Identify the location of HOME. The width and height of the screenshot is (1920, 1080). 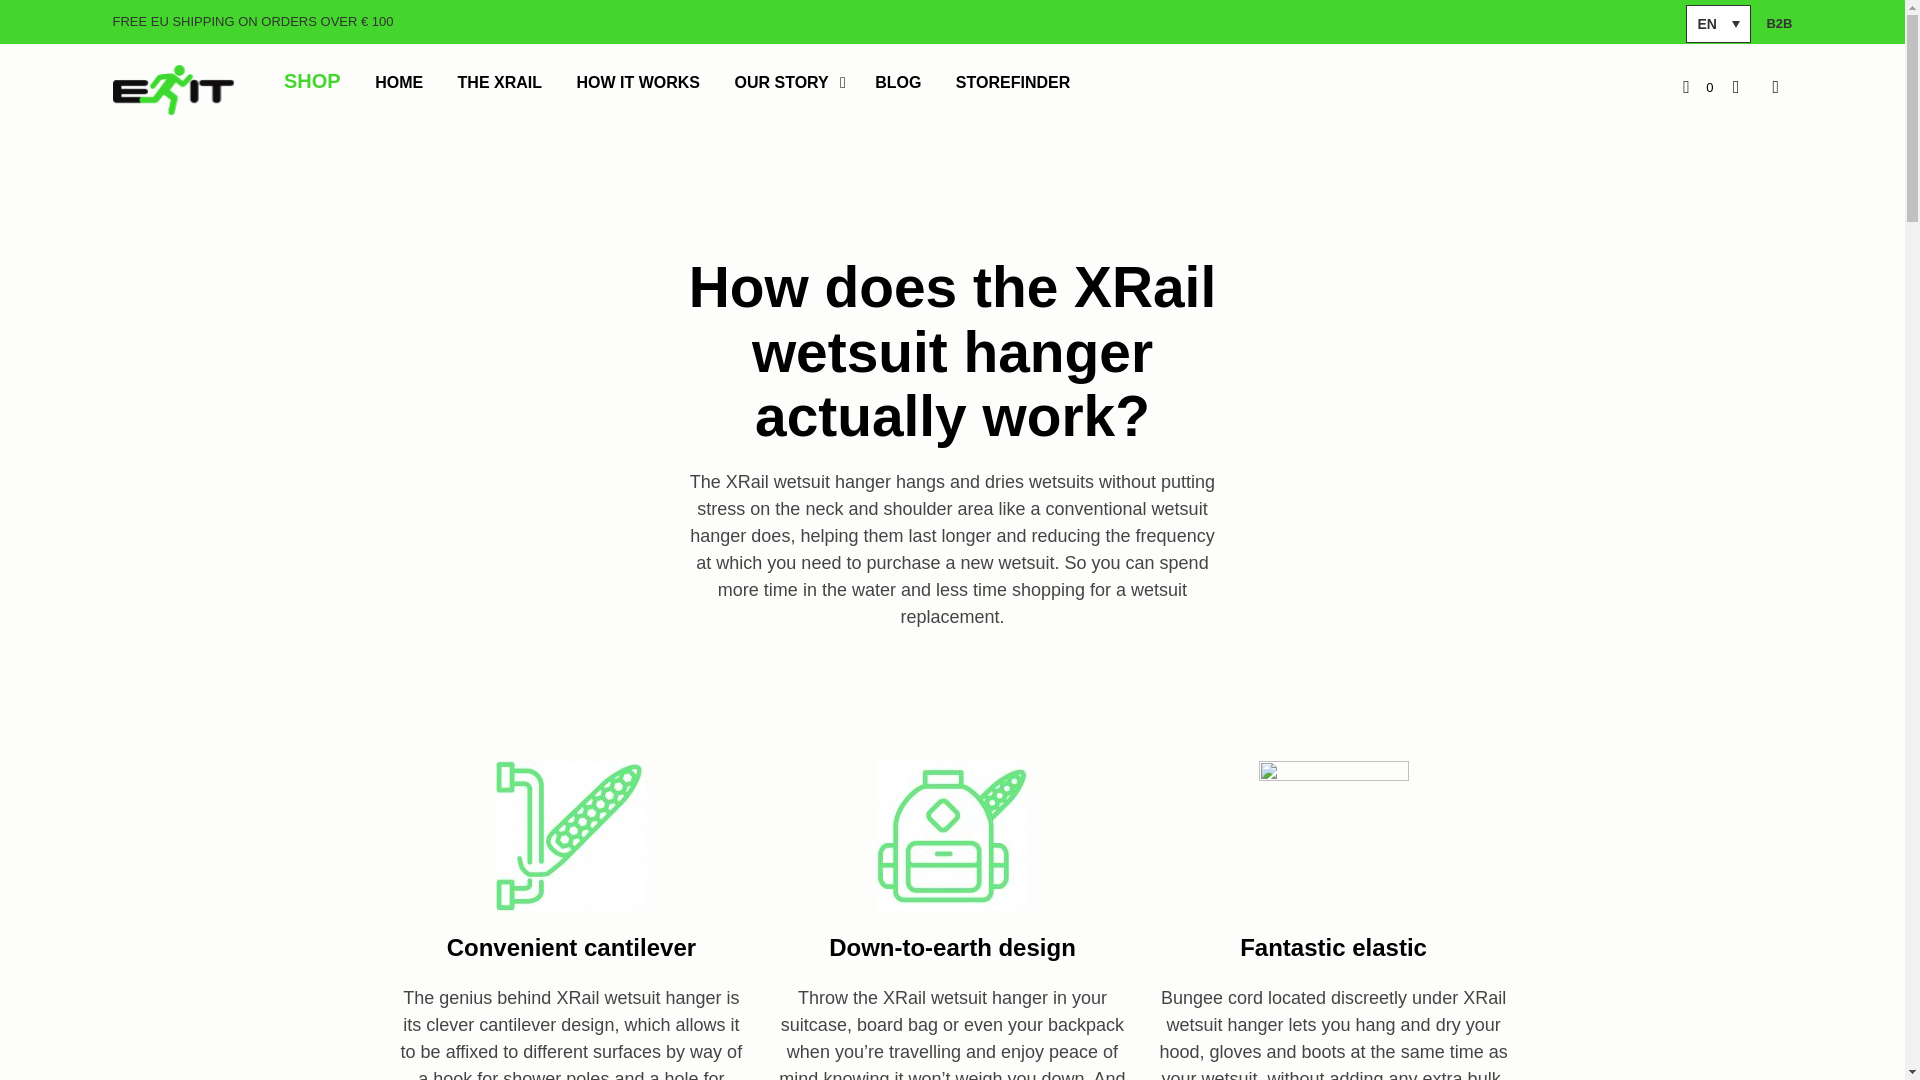
(398, 83).